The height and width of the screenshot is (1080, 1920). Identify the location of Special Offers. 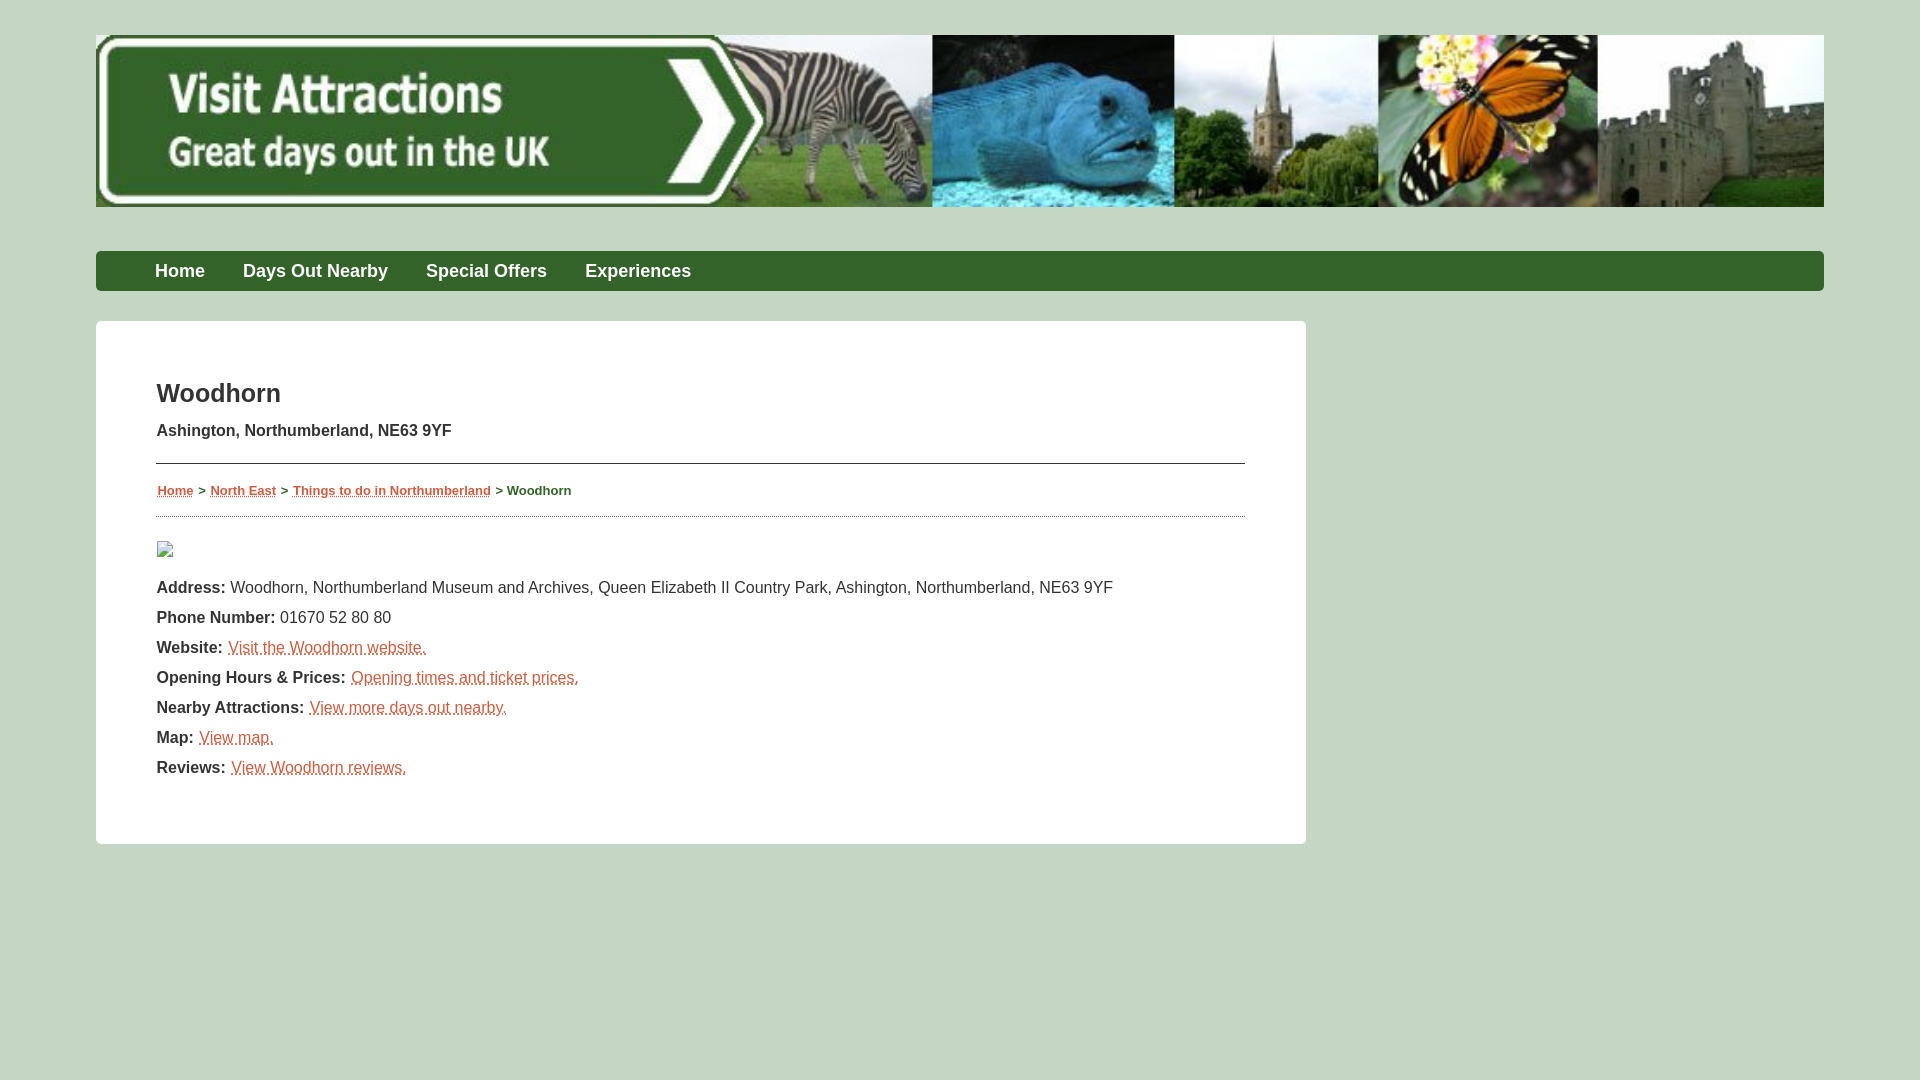
(486, 270).